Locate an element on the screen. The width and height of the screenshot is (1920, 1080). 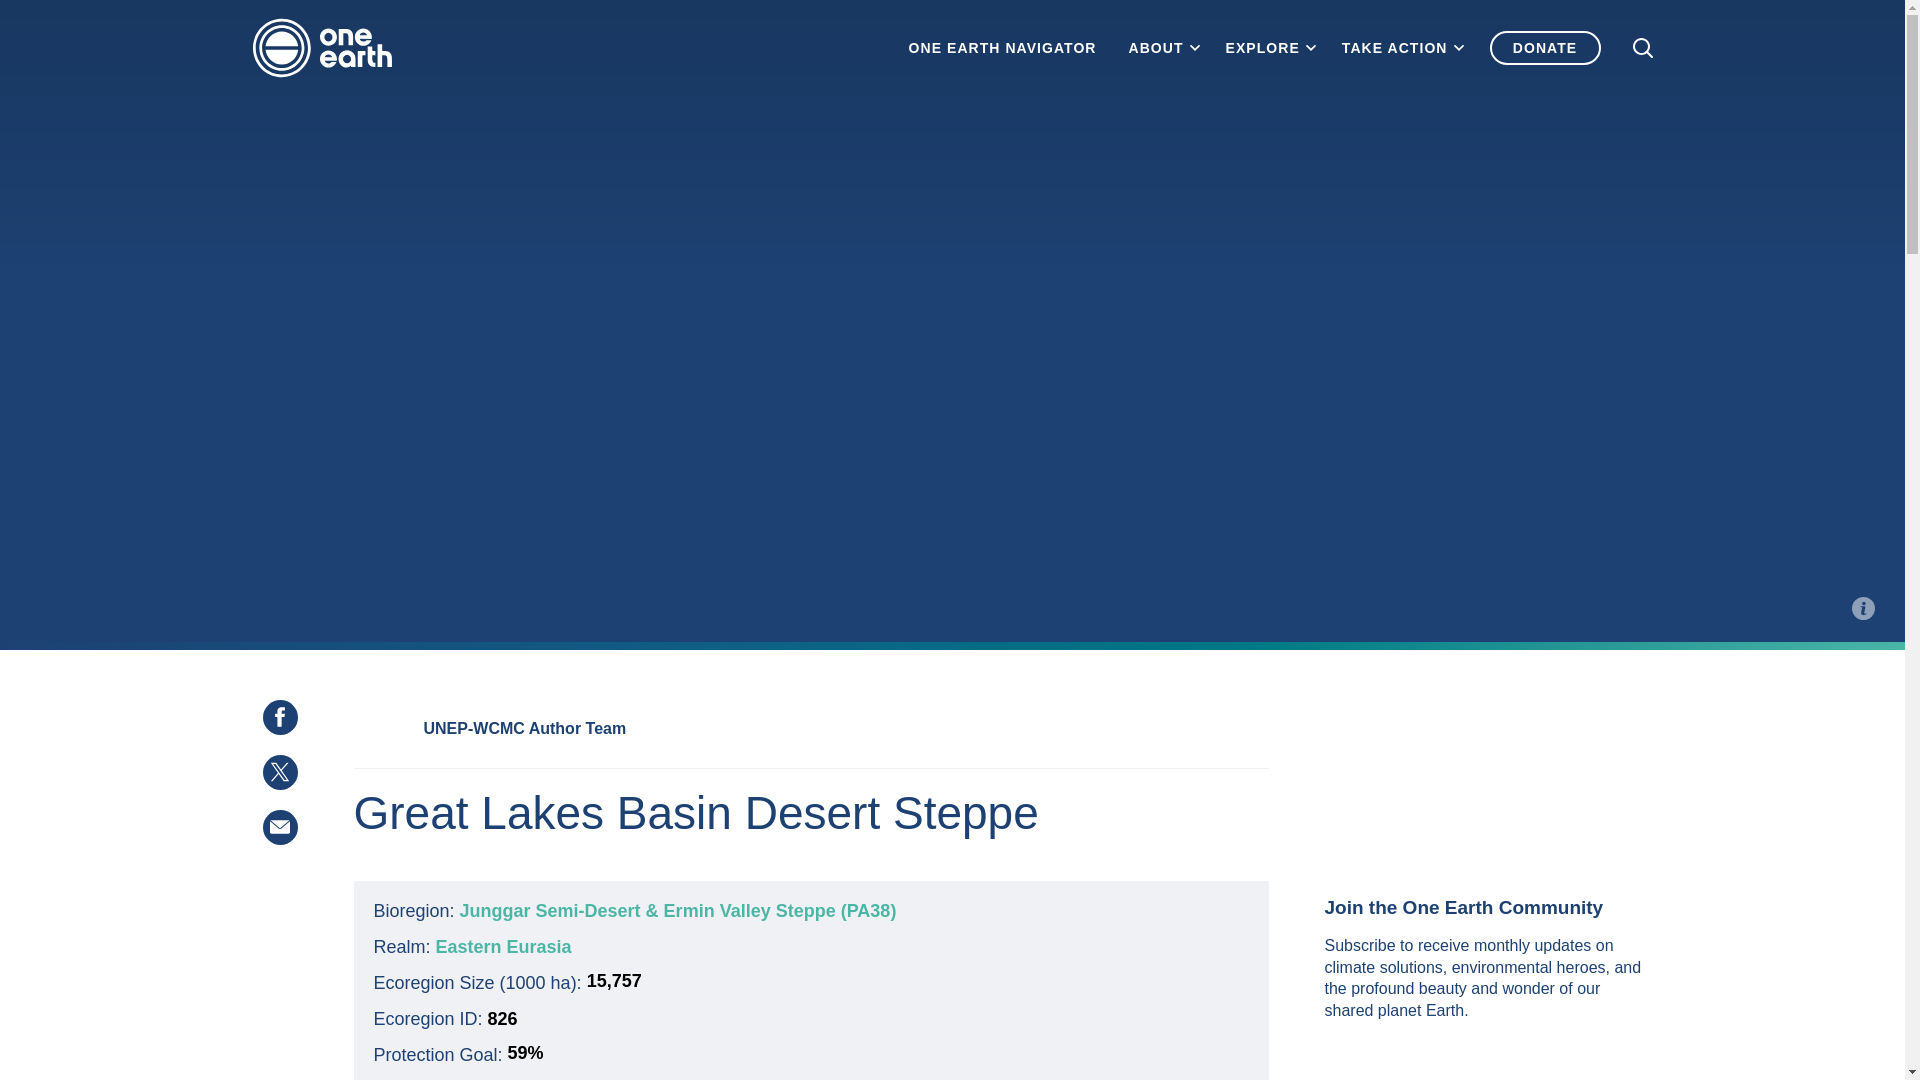
One Earth is located at coordinates (328, 48).